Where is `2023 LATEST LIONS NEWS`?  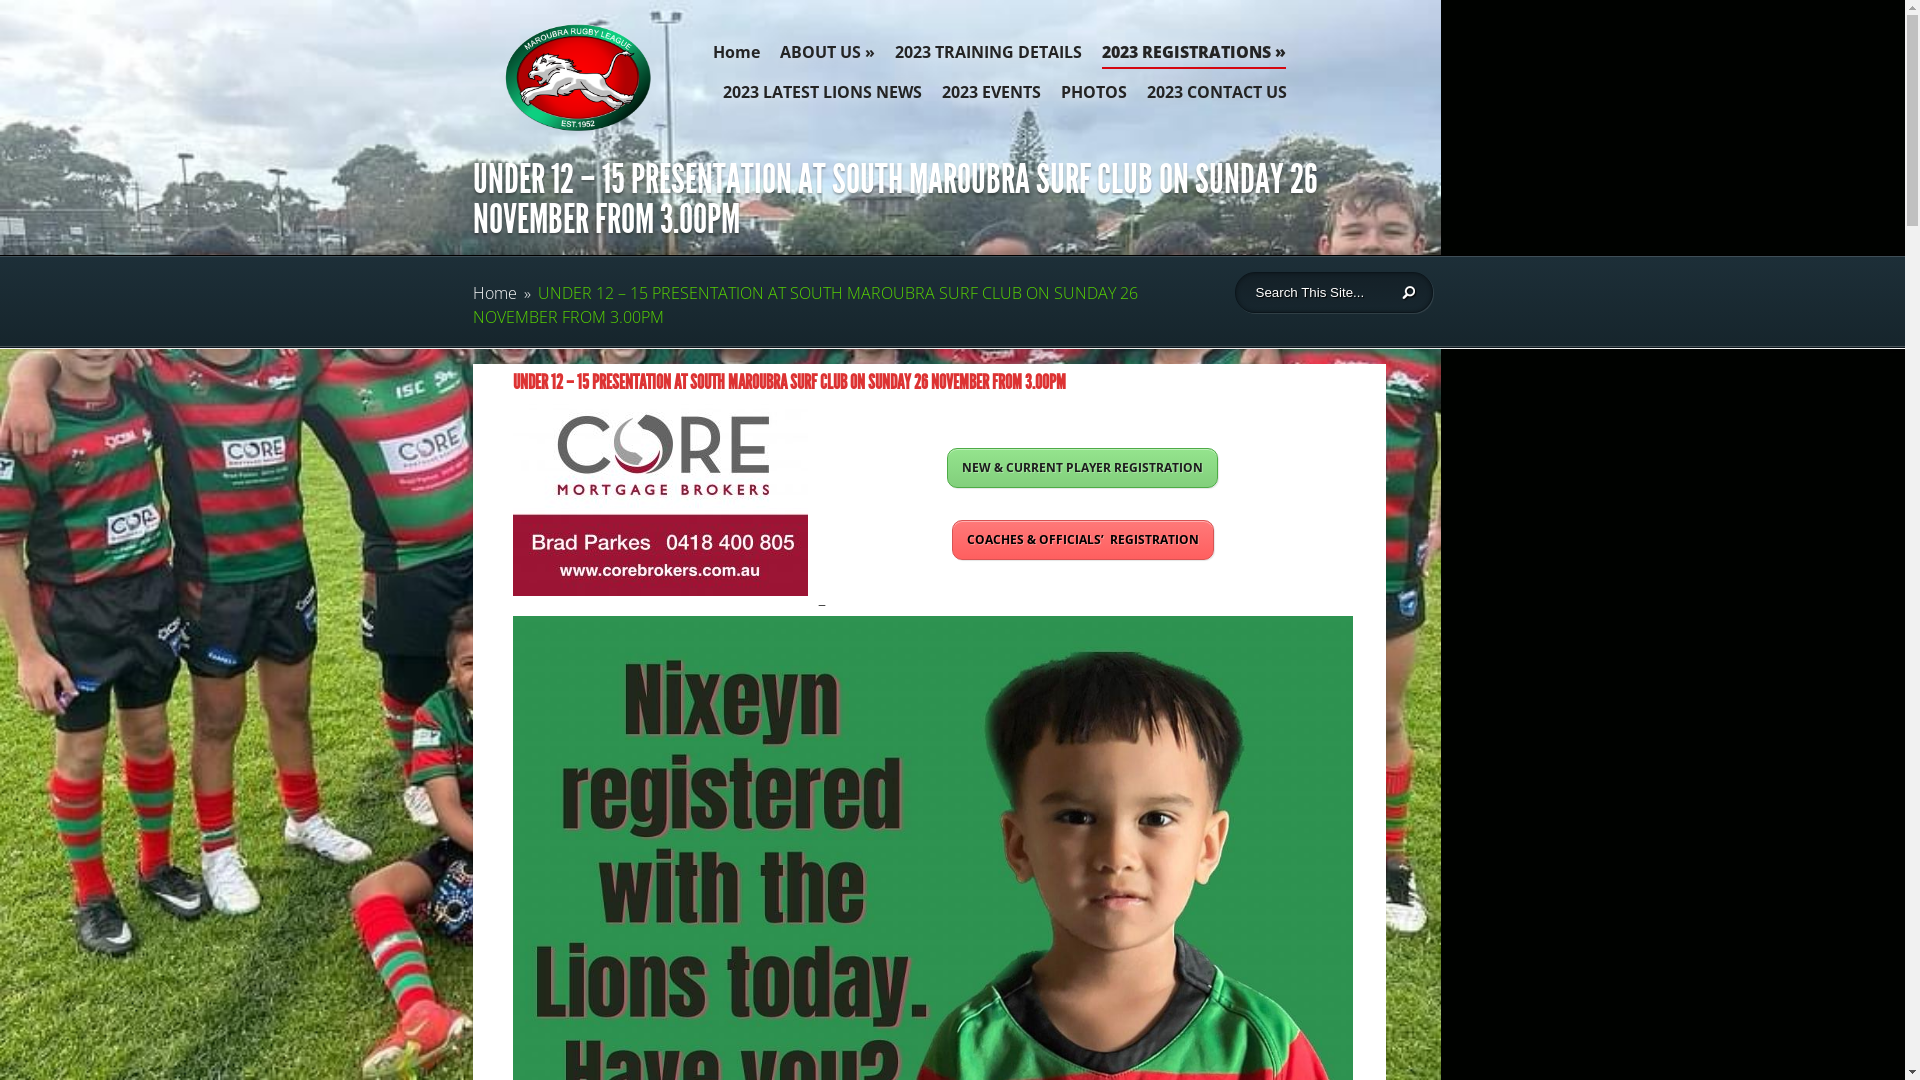
2023 LATEST LIONS NEWS is located at coordinates (822, 97).